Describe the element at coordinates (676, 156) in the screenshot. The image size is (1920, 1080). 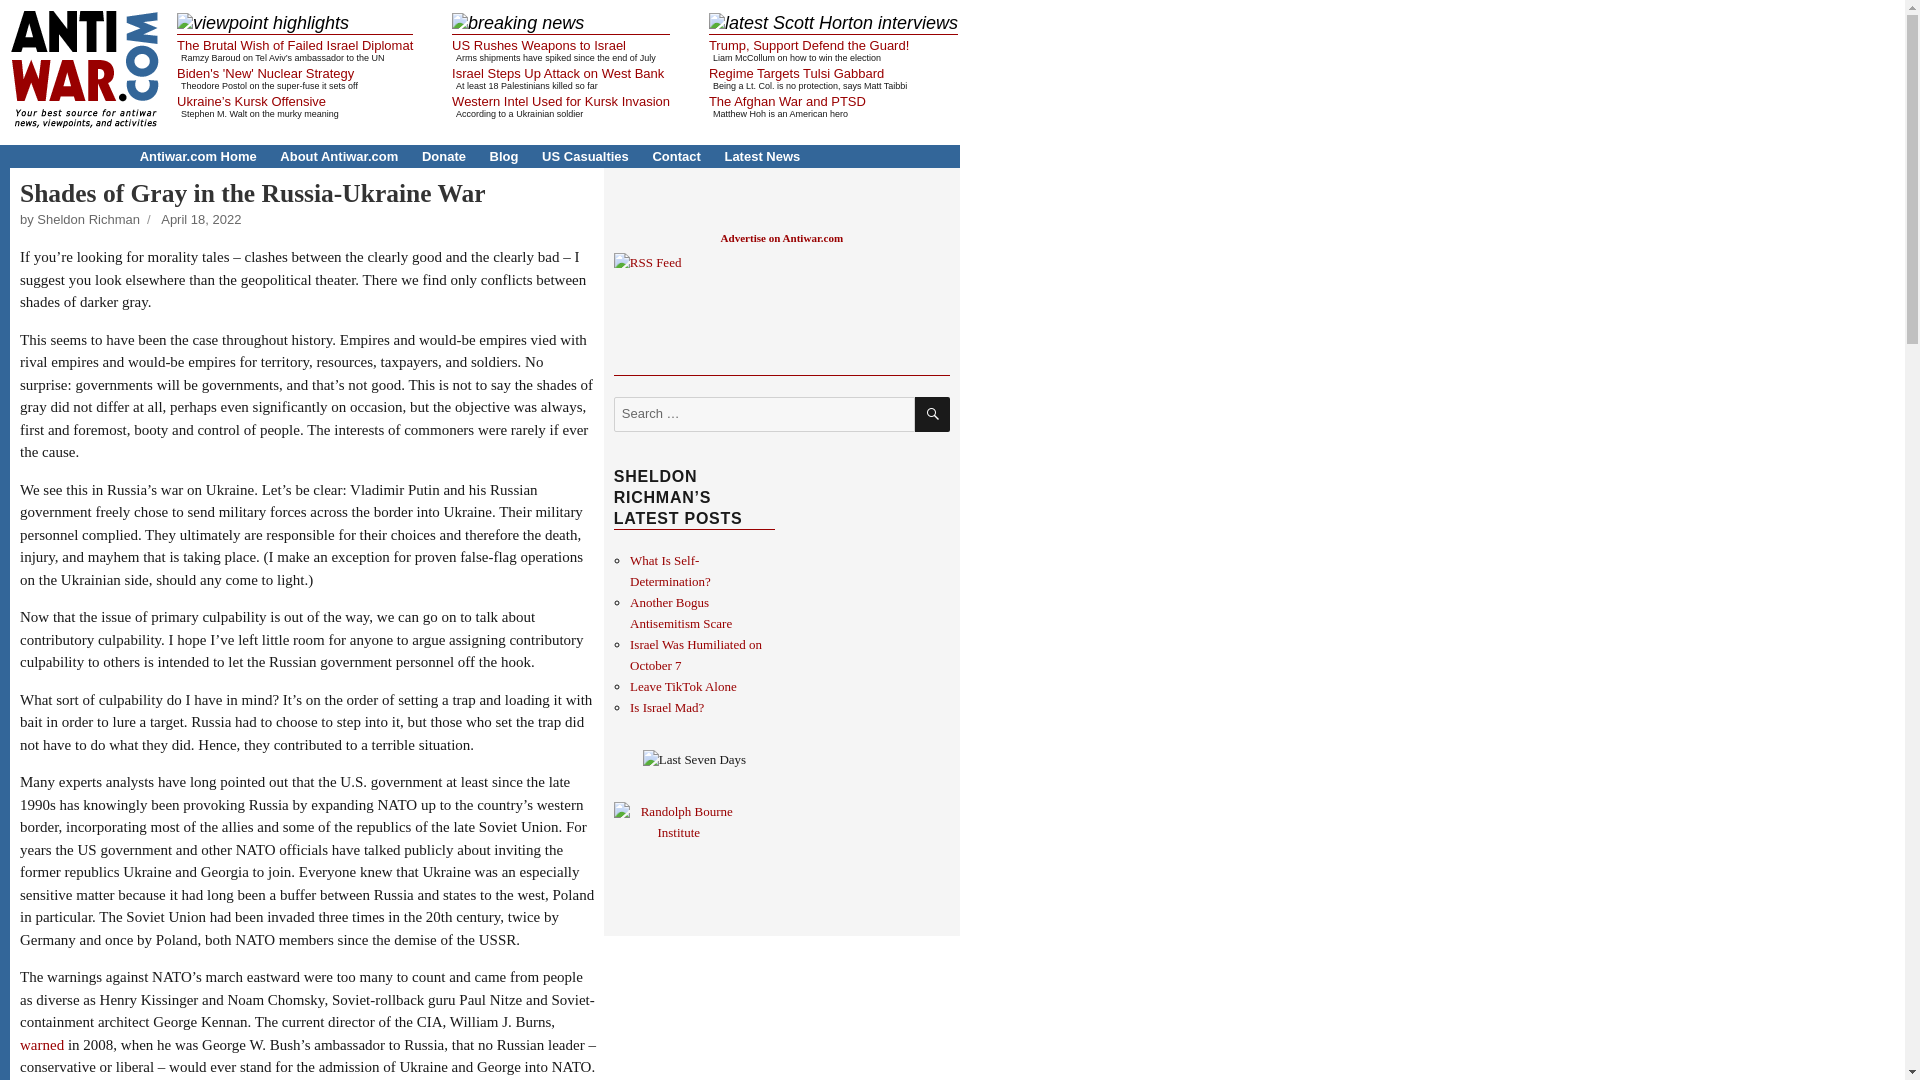
I see `Contact` at that location.